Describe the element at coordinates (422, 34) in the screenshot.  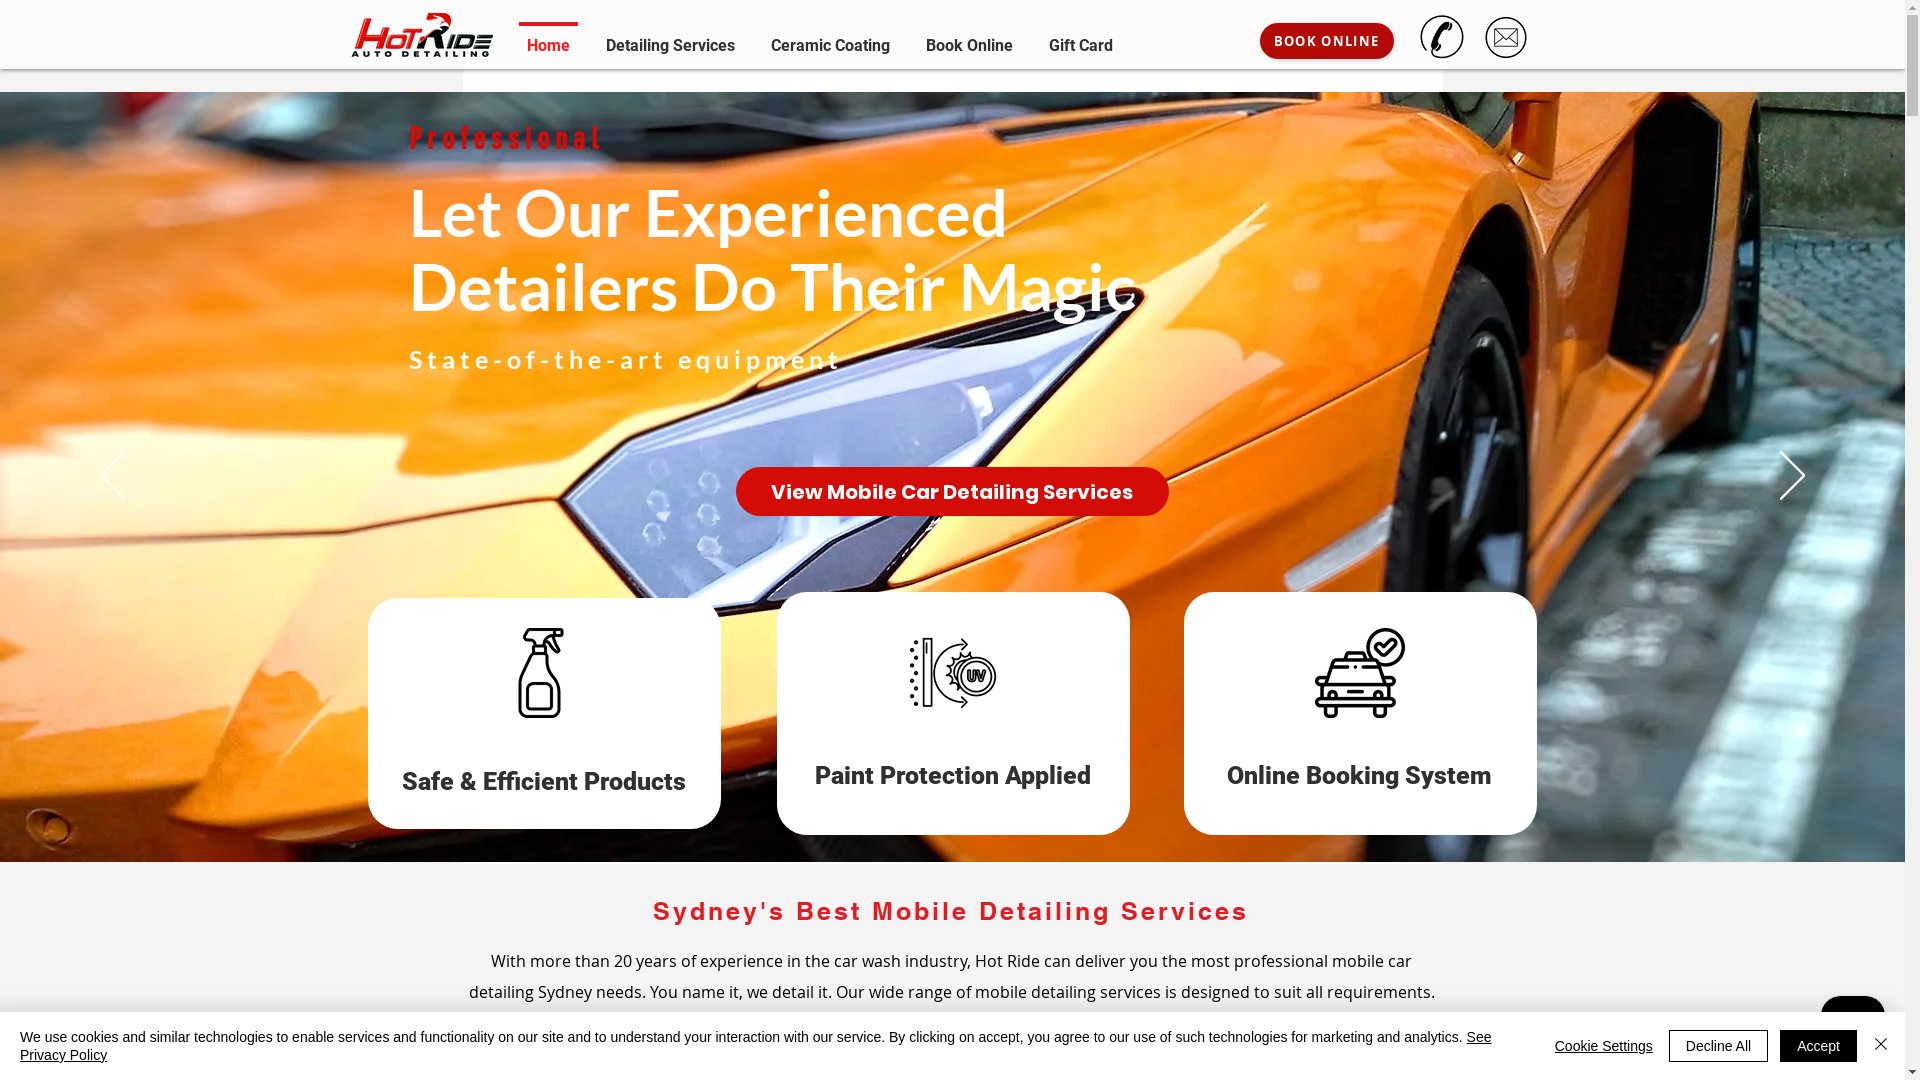
I see `Hot Ride - Mobile Detailing Sydney` at that location.